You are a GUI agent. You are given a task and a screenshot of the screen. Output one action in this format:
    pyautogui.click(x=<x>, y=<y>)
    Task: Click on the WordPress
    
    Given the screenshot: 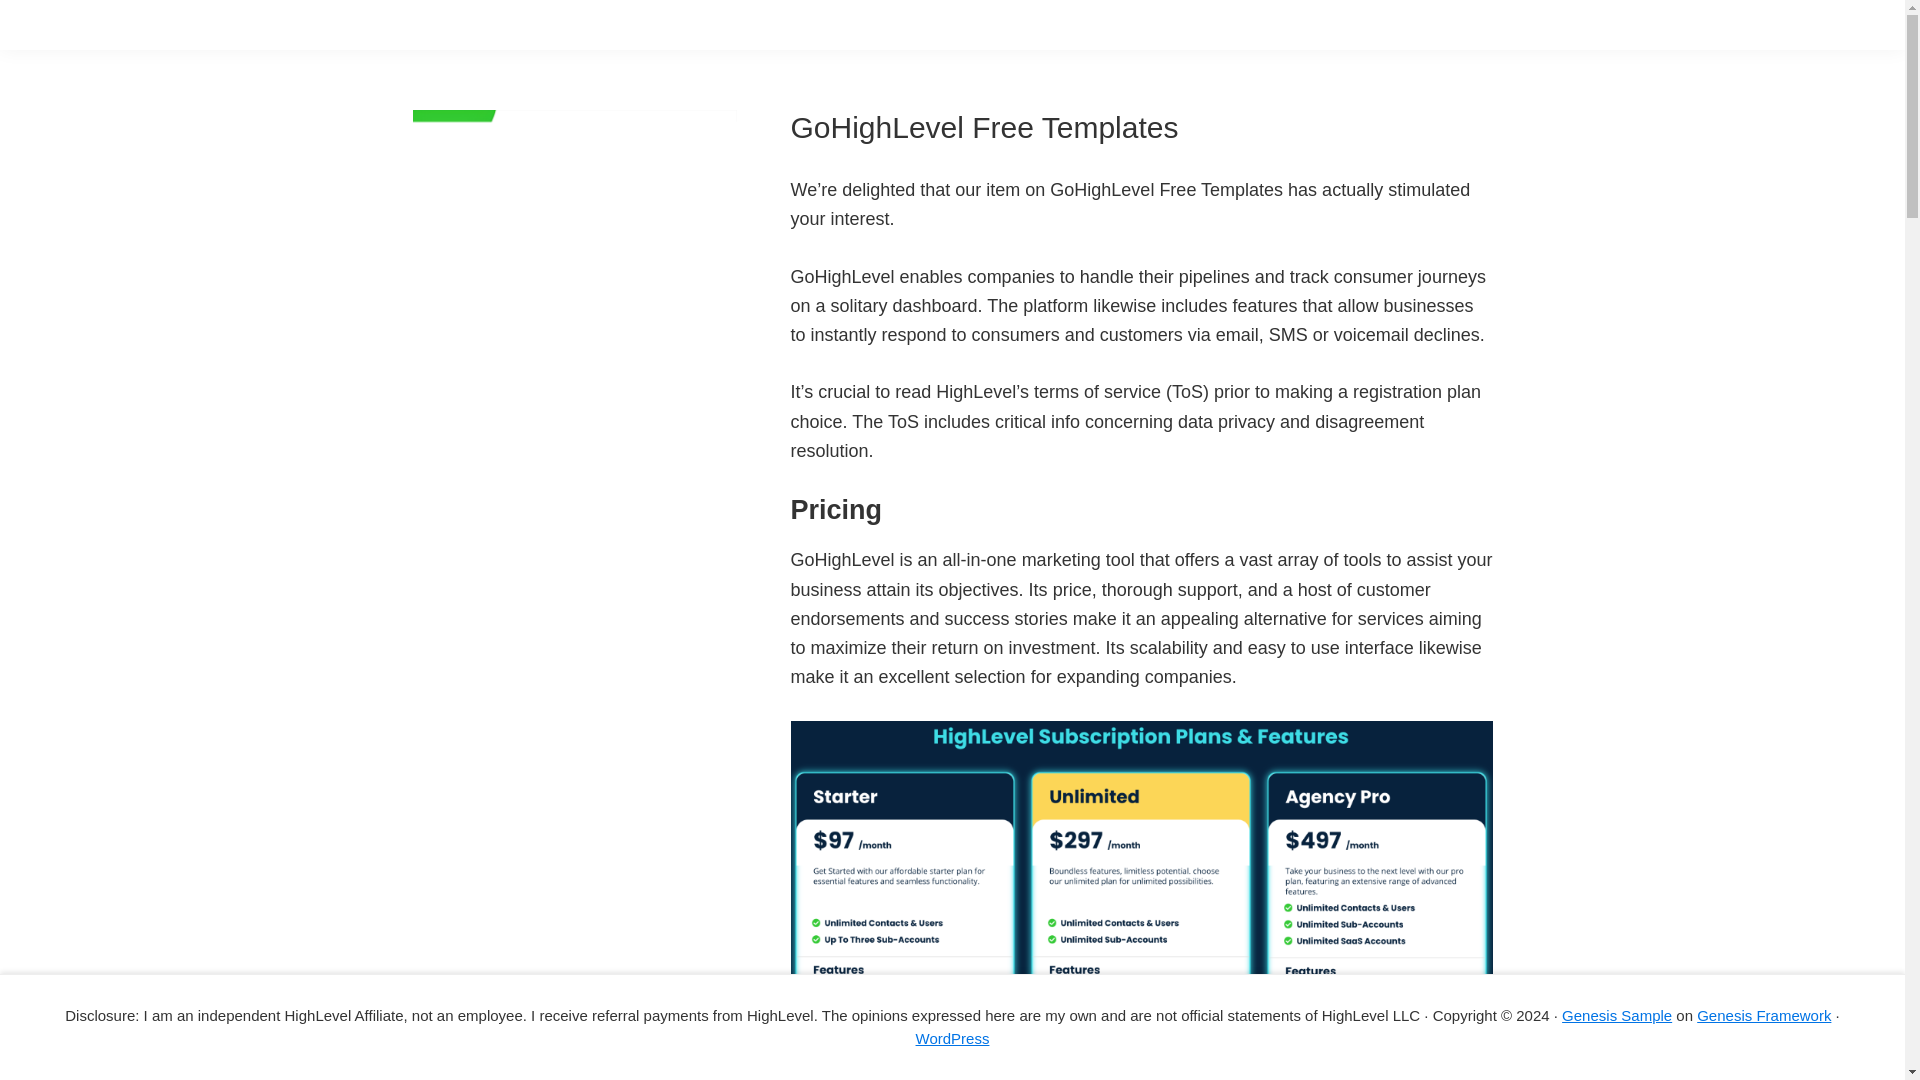 What is the action you would take?
    pyautogui.click(x=952, y=1038)
    